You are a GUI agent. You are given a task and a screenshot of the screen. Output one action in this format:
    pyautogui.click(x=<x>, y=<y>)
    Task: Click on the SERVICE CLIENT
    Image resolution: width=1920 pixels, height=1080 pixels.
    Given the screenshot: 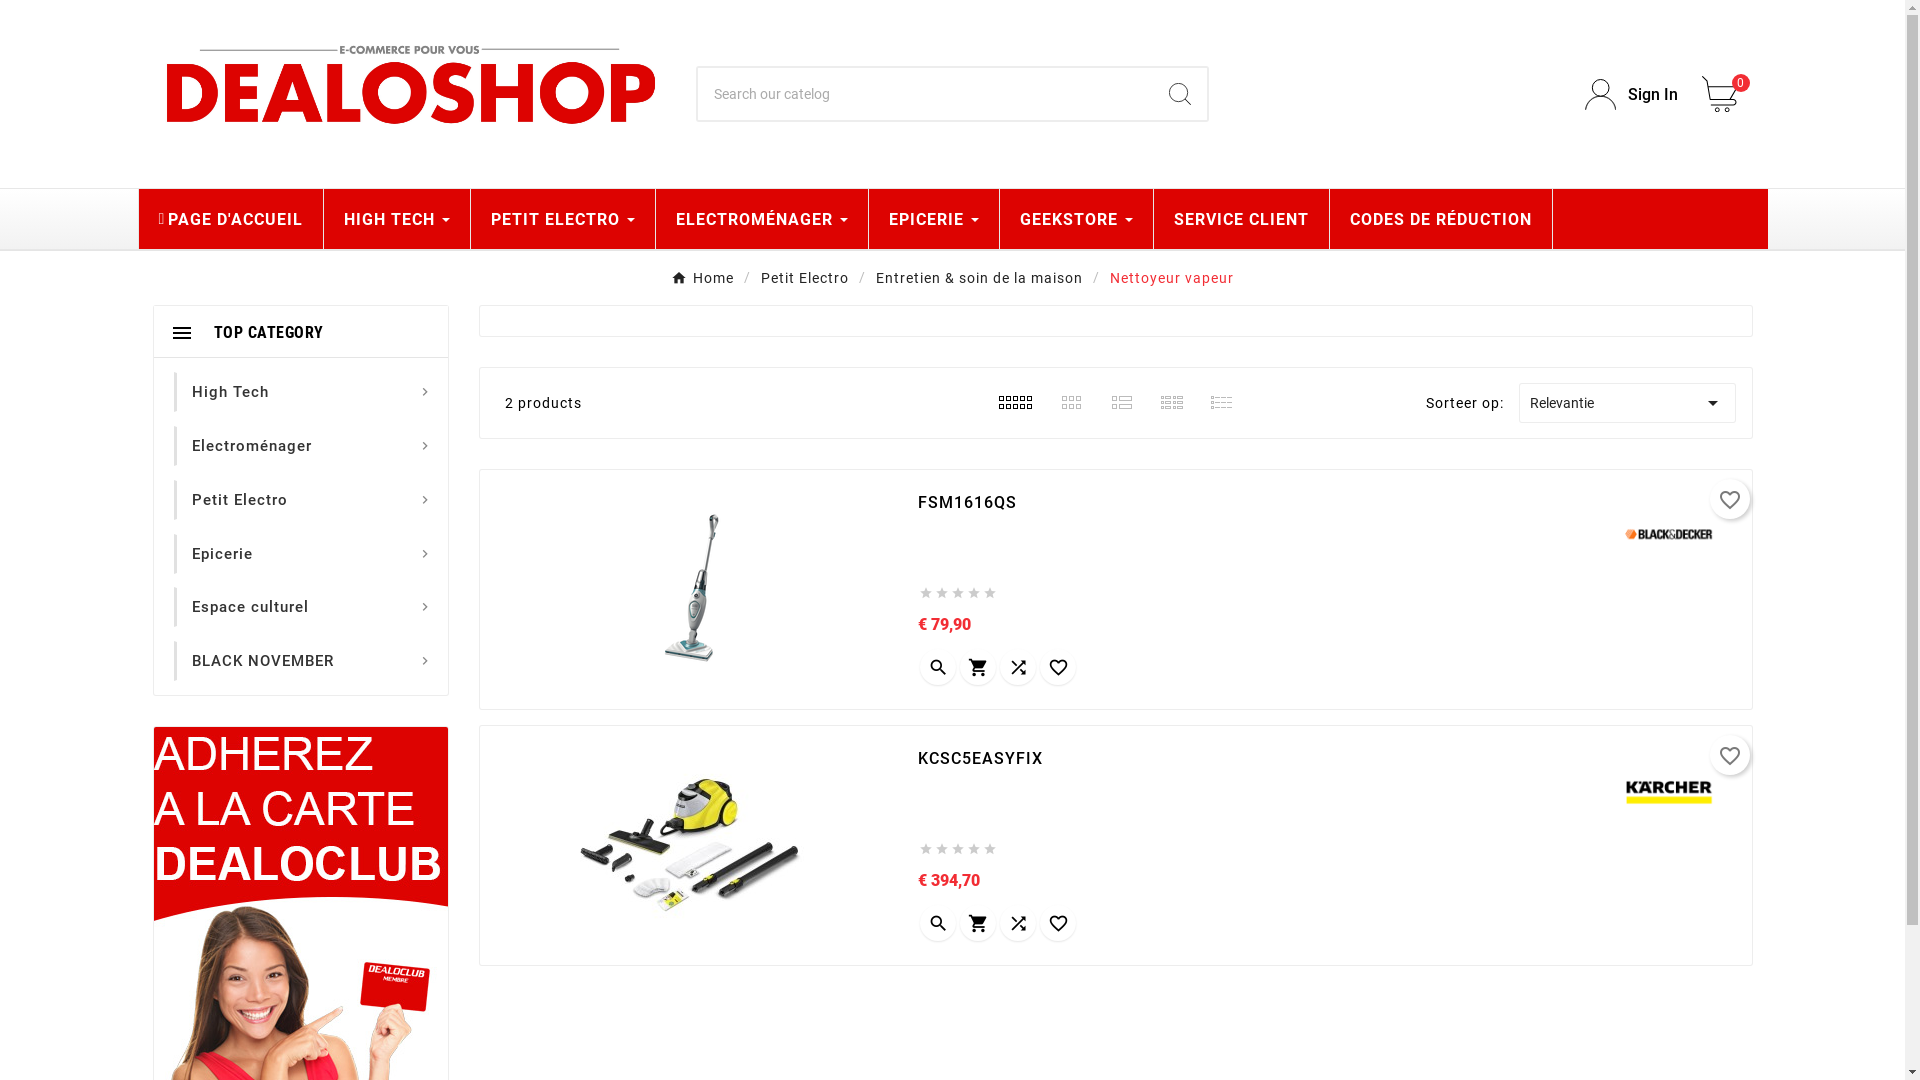 What is the action you would take?
    pyautogui.click(x=1242, y=219)
    